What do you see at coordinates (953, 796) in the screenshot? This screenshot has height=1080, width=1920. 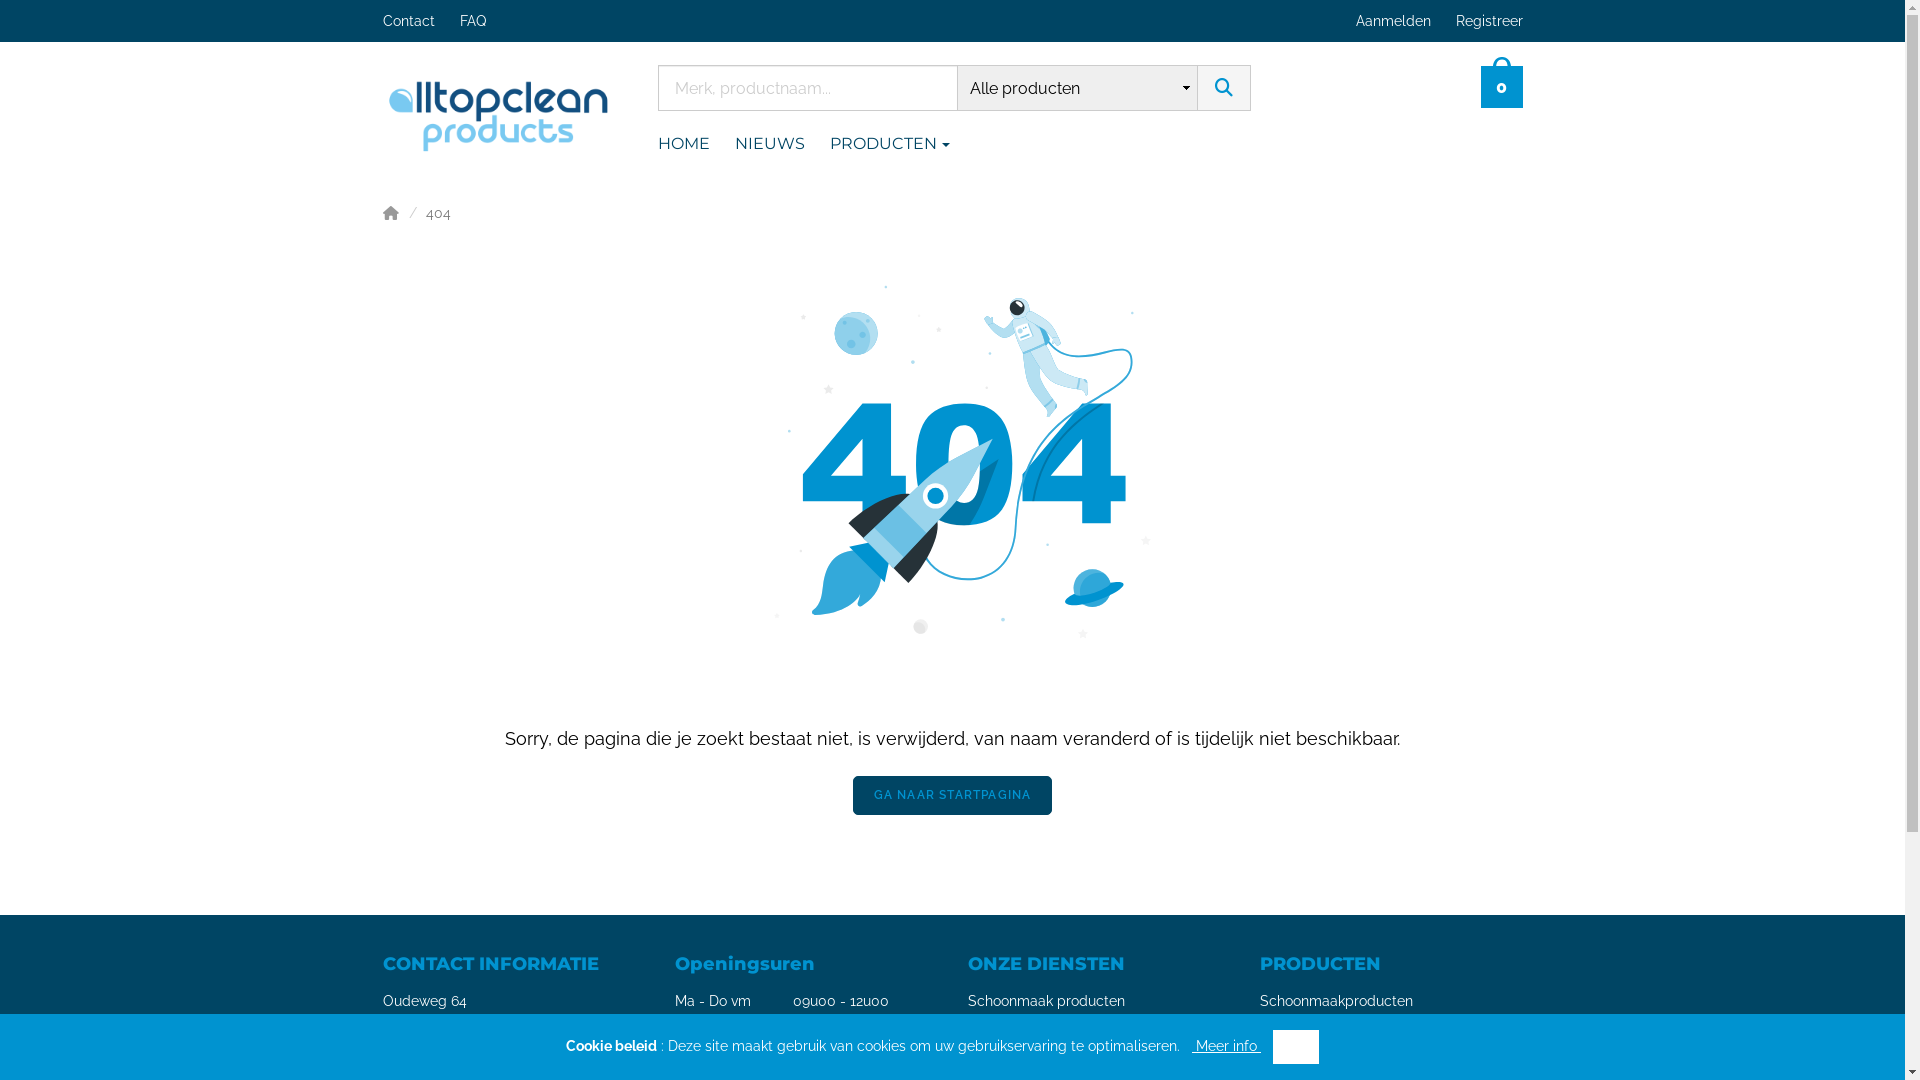 I see `GA NAAR STARTPAGINA` at bounding box center [953, 796].